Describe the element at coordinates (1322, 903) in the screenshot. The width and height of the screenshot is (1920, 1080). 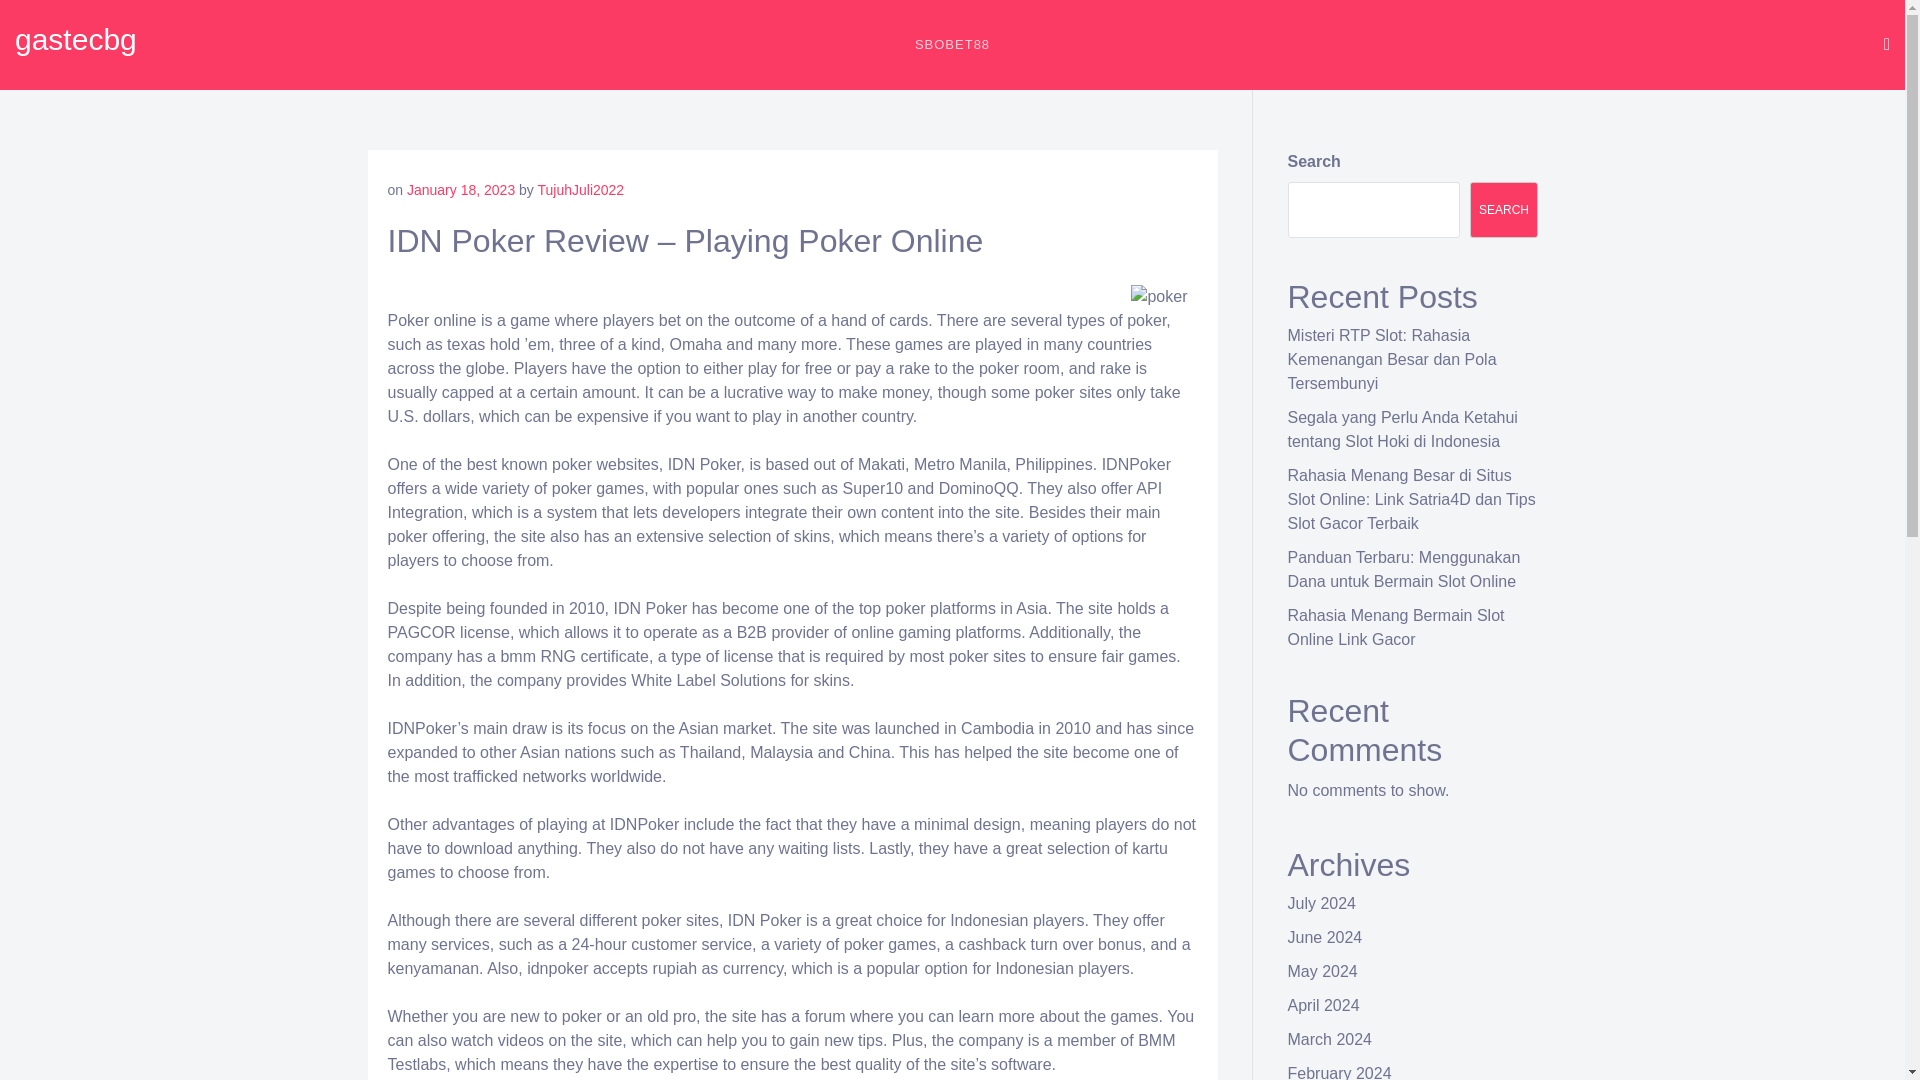
I see `July 2024` at that location.